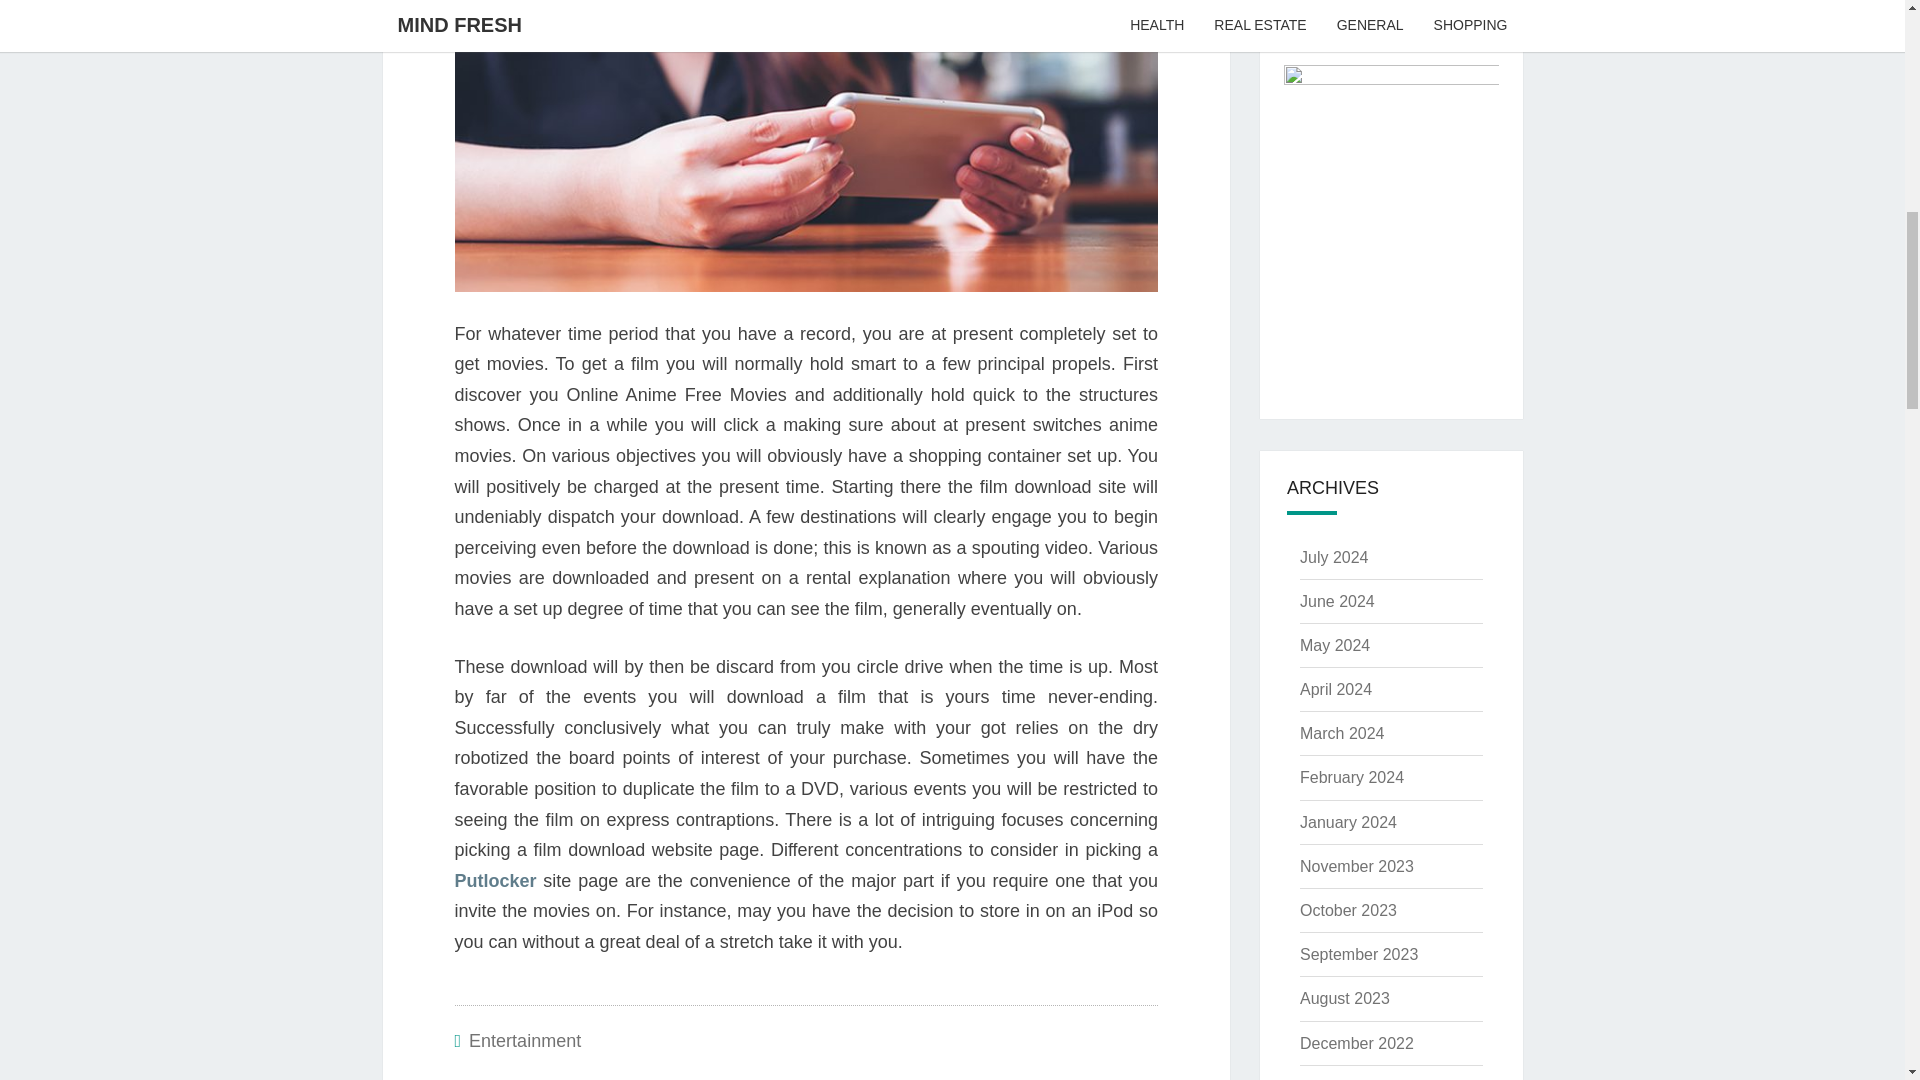 This screenshot has width=1920, height=1080. What do you see at coordinates (1348, 910) in the screenshot?
I see `October 2023` at bounding box center [1348, 910].